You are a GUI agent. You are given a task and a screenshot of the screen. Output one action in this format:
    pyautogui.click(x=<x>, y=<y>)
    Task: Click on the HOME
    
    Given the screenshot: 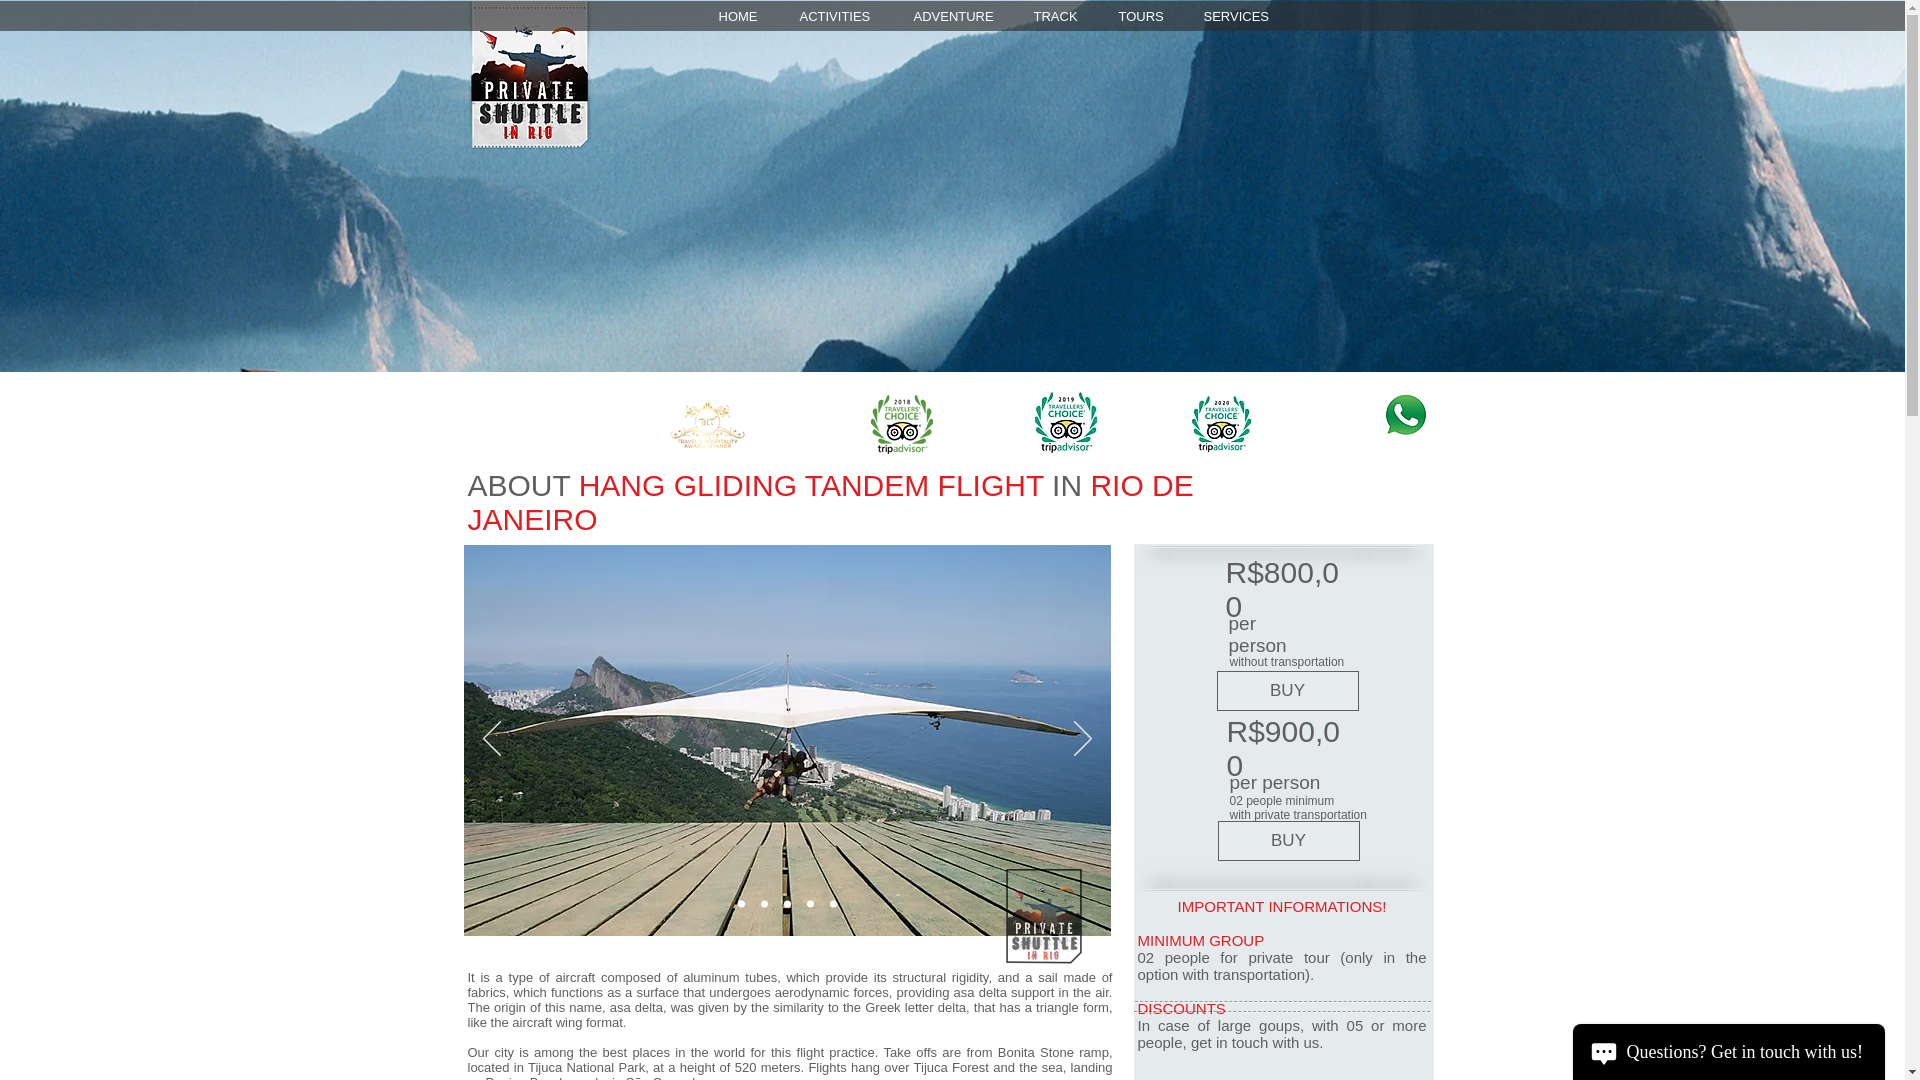 What is the action you would take?
    pyautogui.click(x=744, y=17)
    